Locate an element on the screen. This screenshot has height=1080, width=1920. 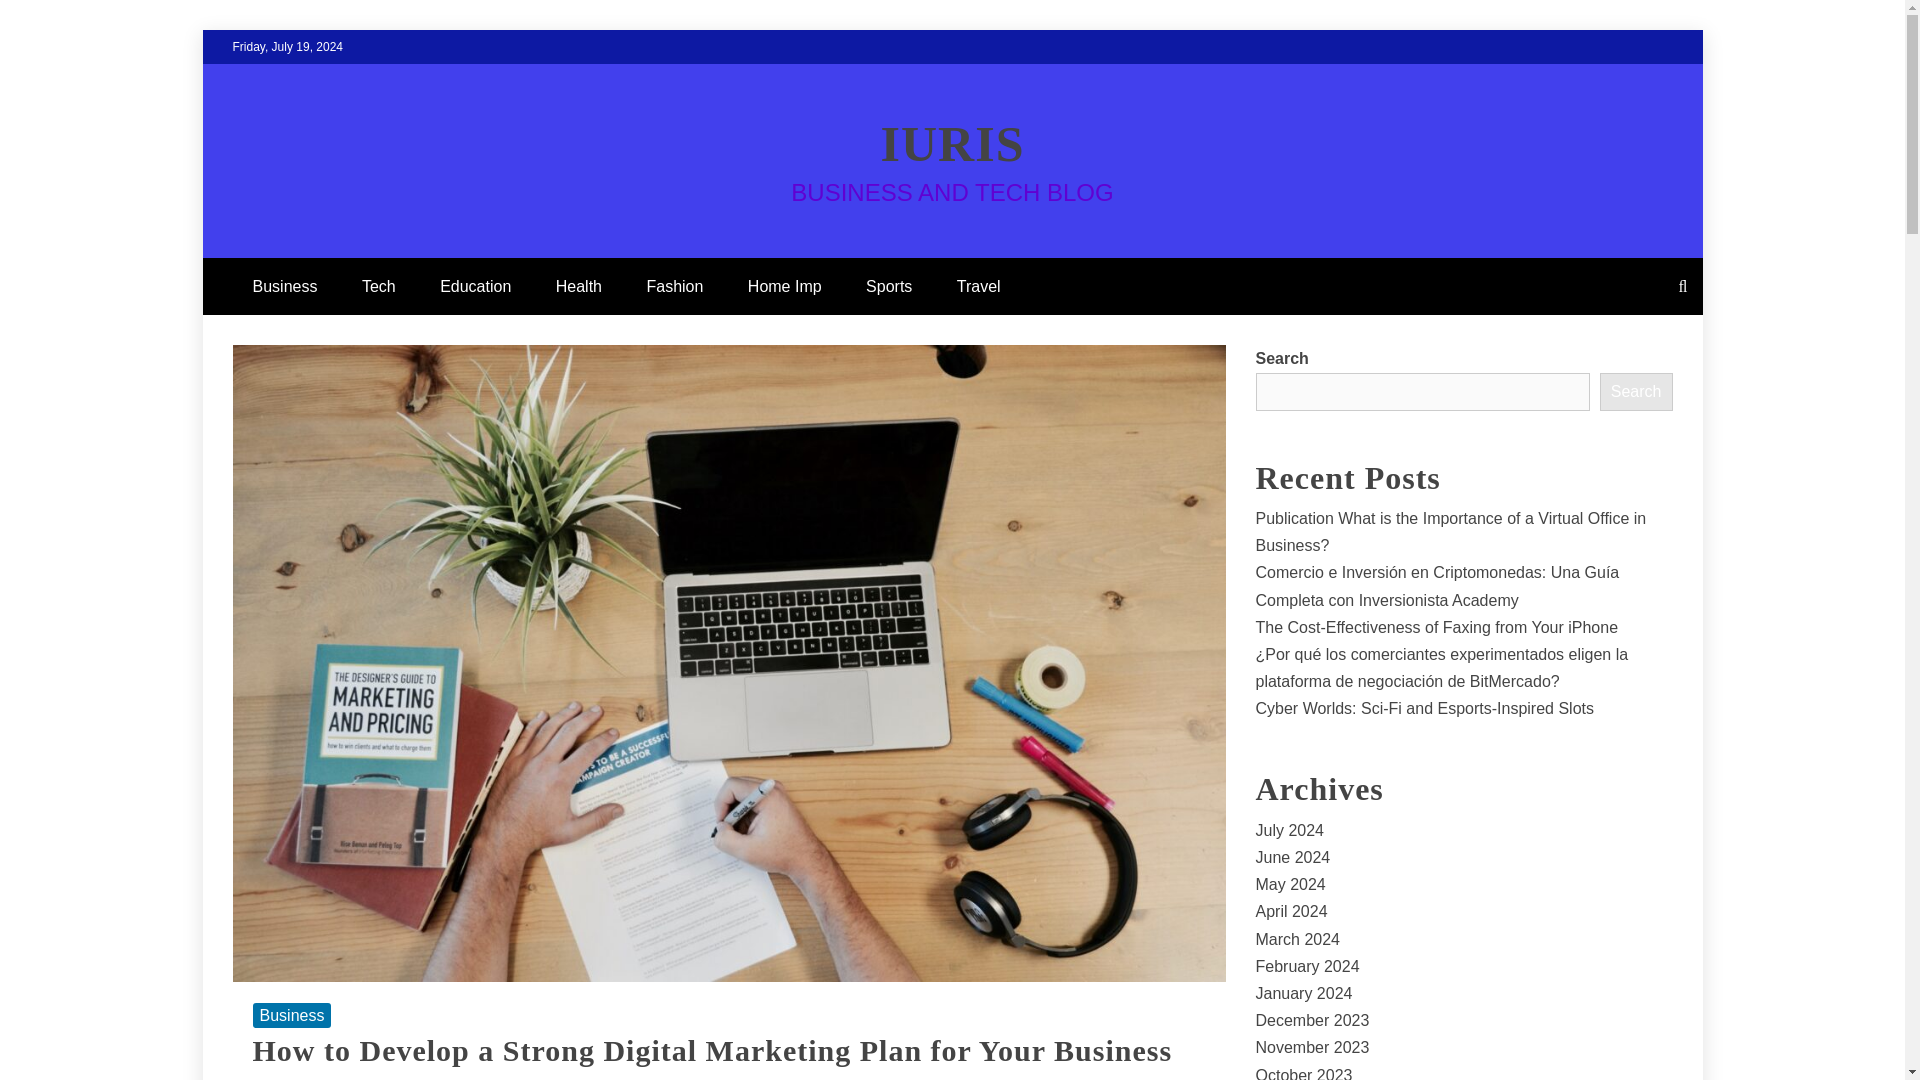
Sports is located at coordinates (888, 286).